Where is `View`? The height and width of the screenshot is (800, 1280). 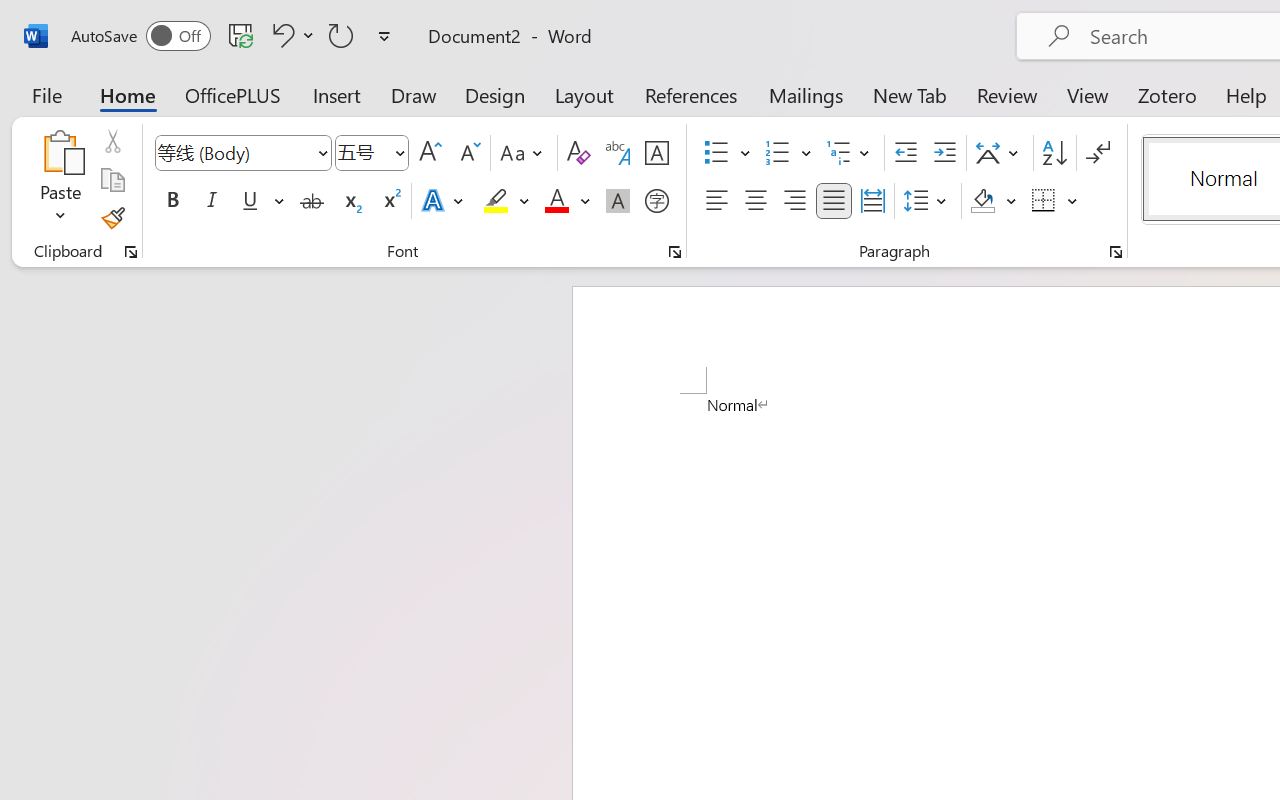
View is located at coordinates (1088, 94).